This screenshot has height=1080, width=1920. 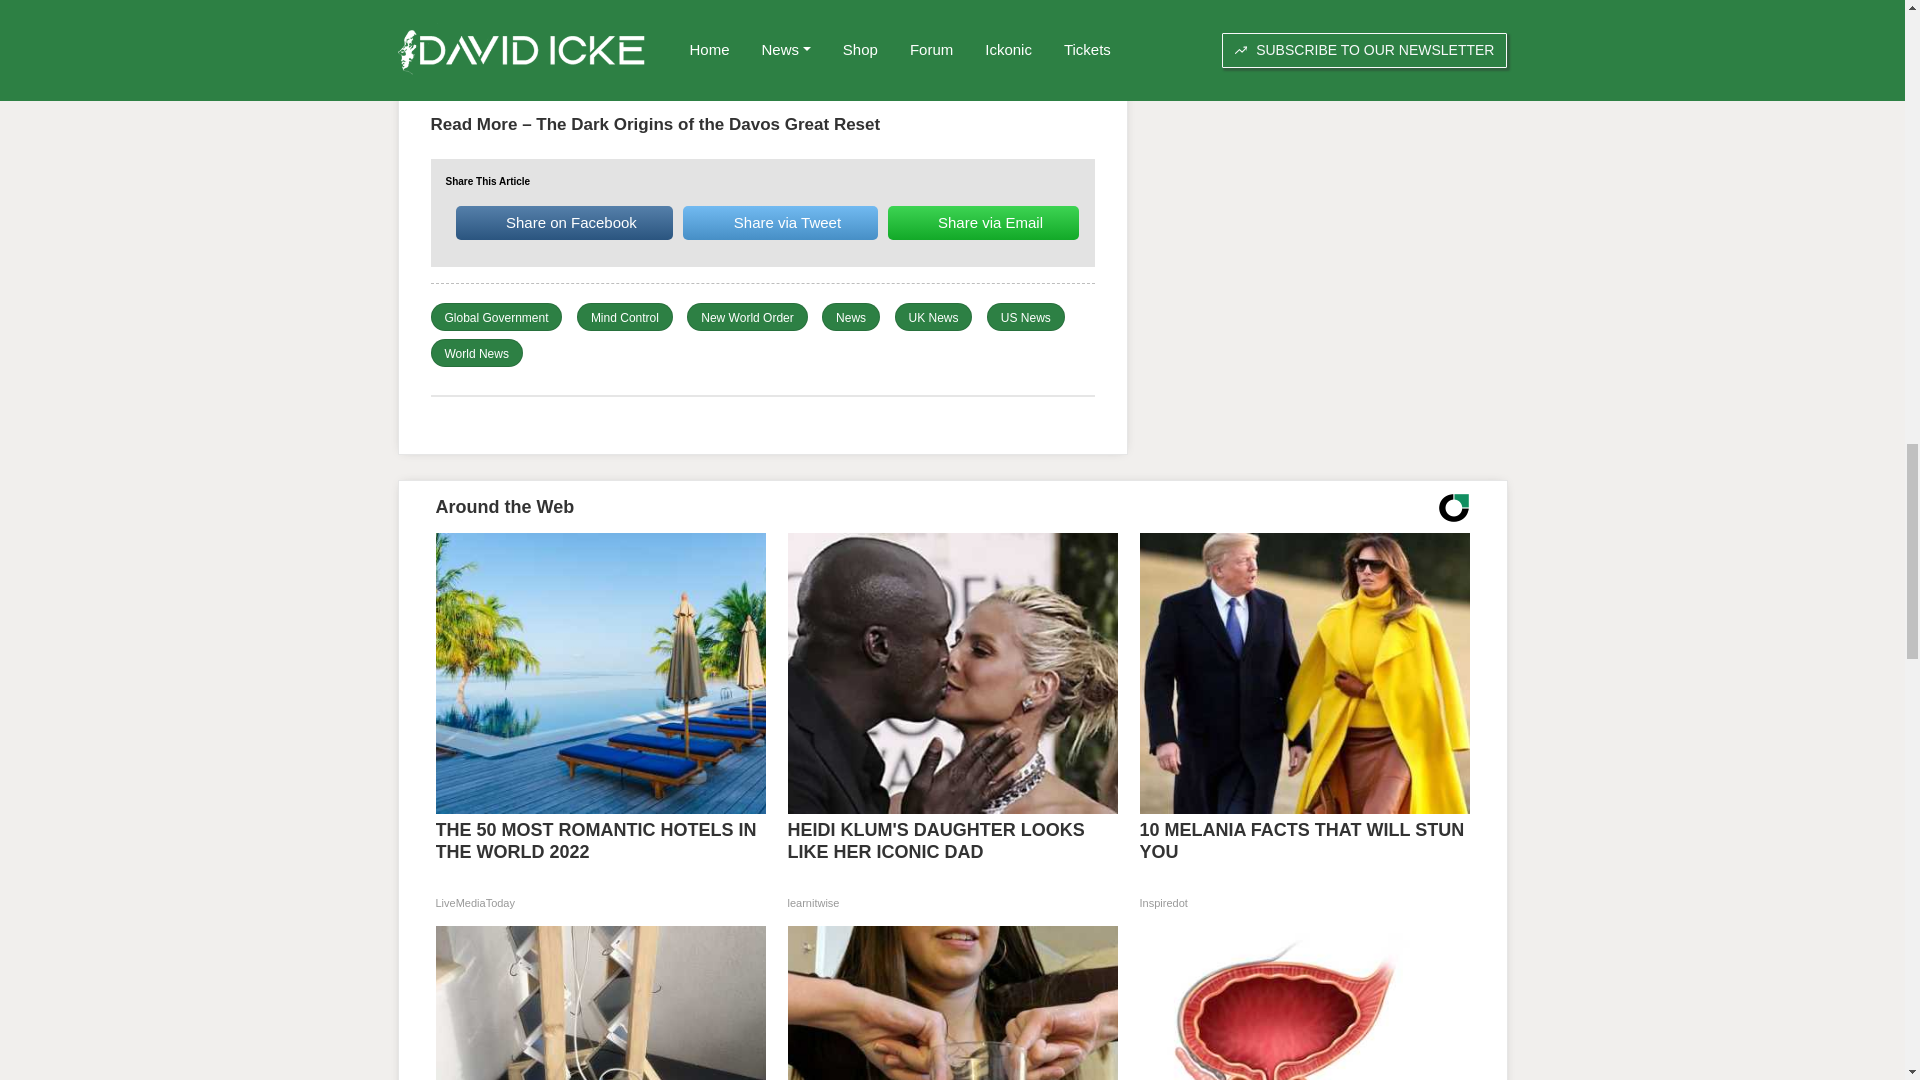 I want to click on US News, so click(x=1025, y=318).